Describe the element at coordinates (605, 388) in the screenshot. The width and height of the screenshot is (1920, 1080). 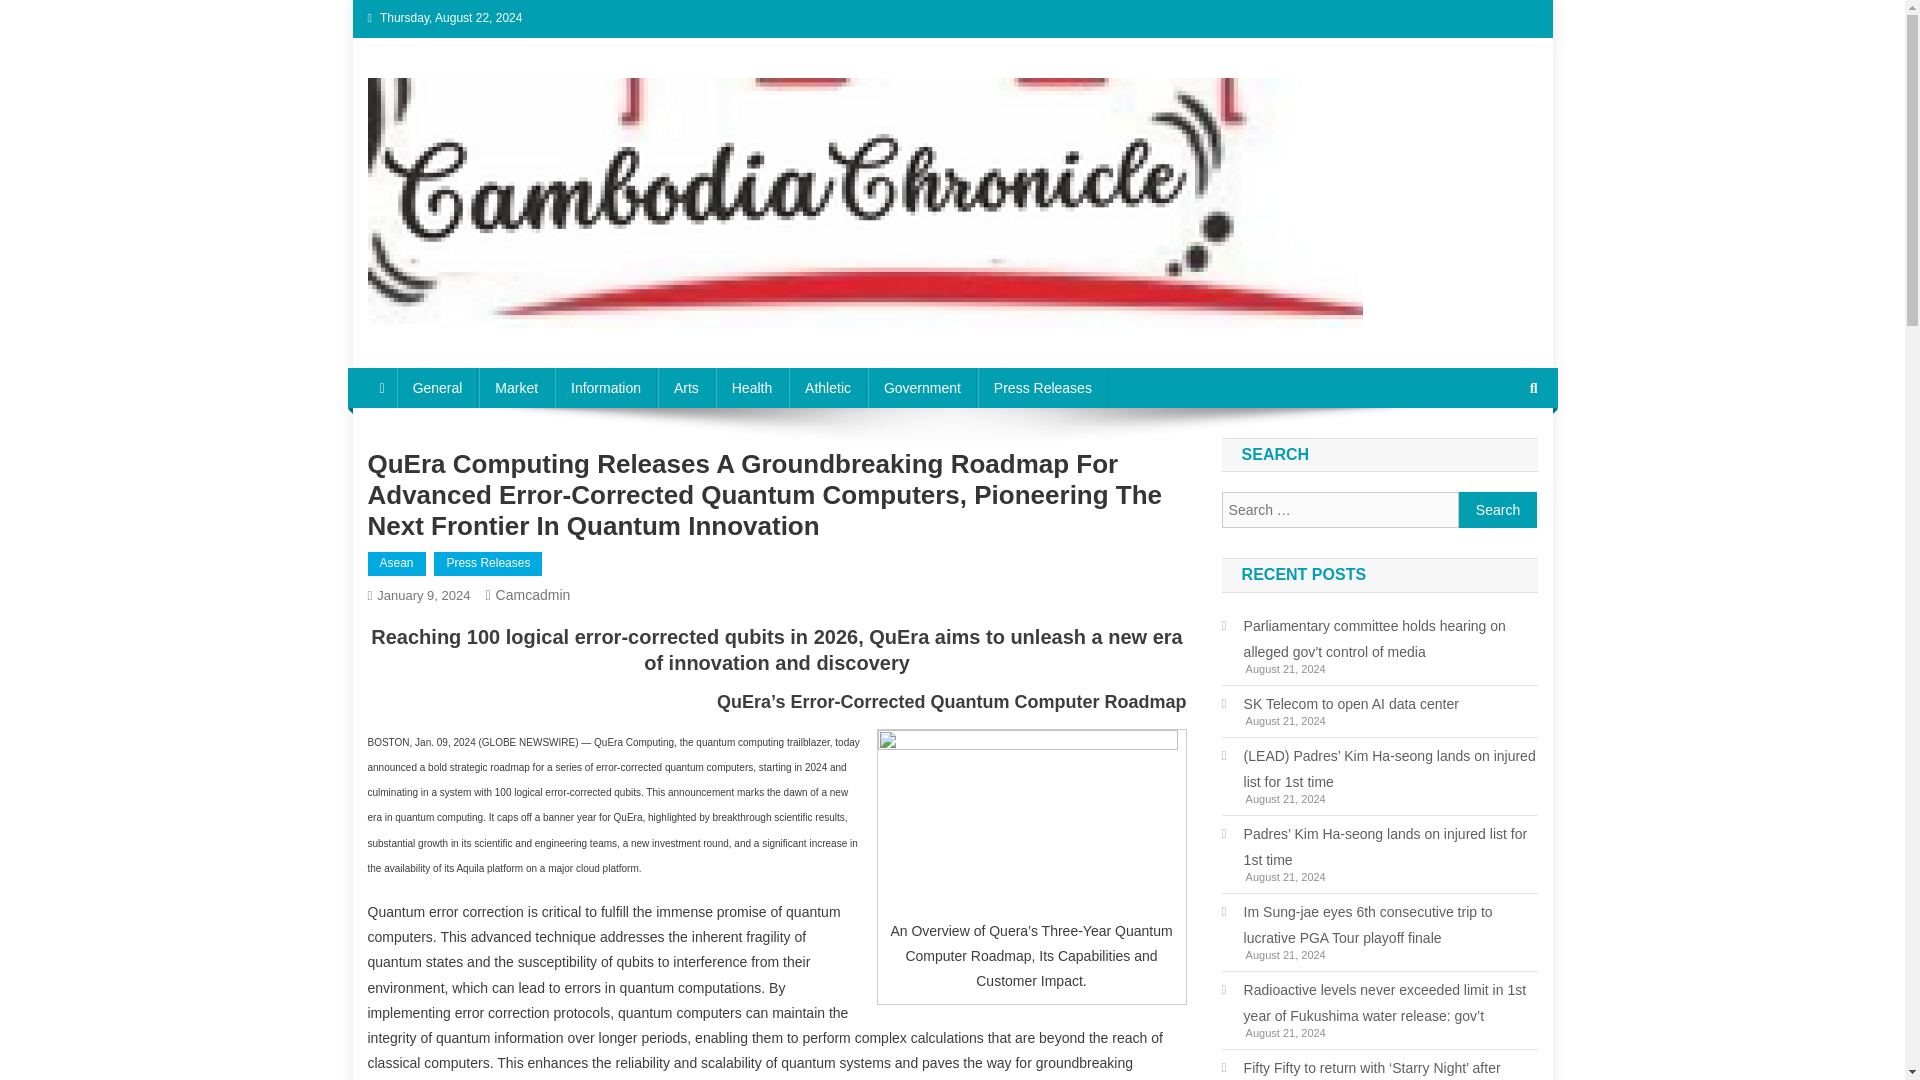
I see `Information` at that location.